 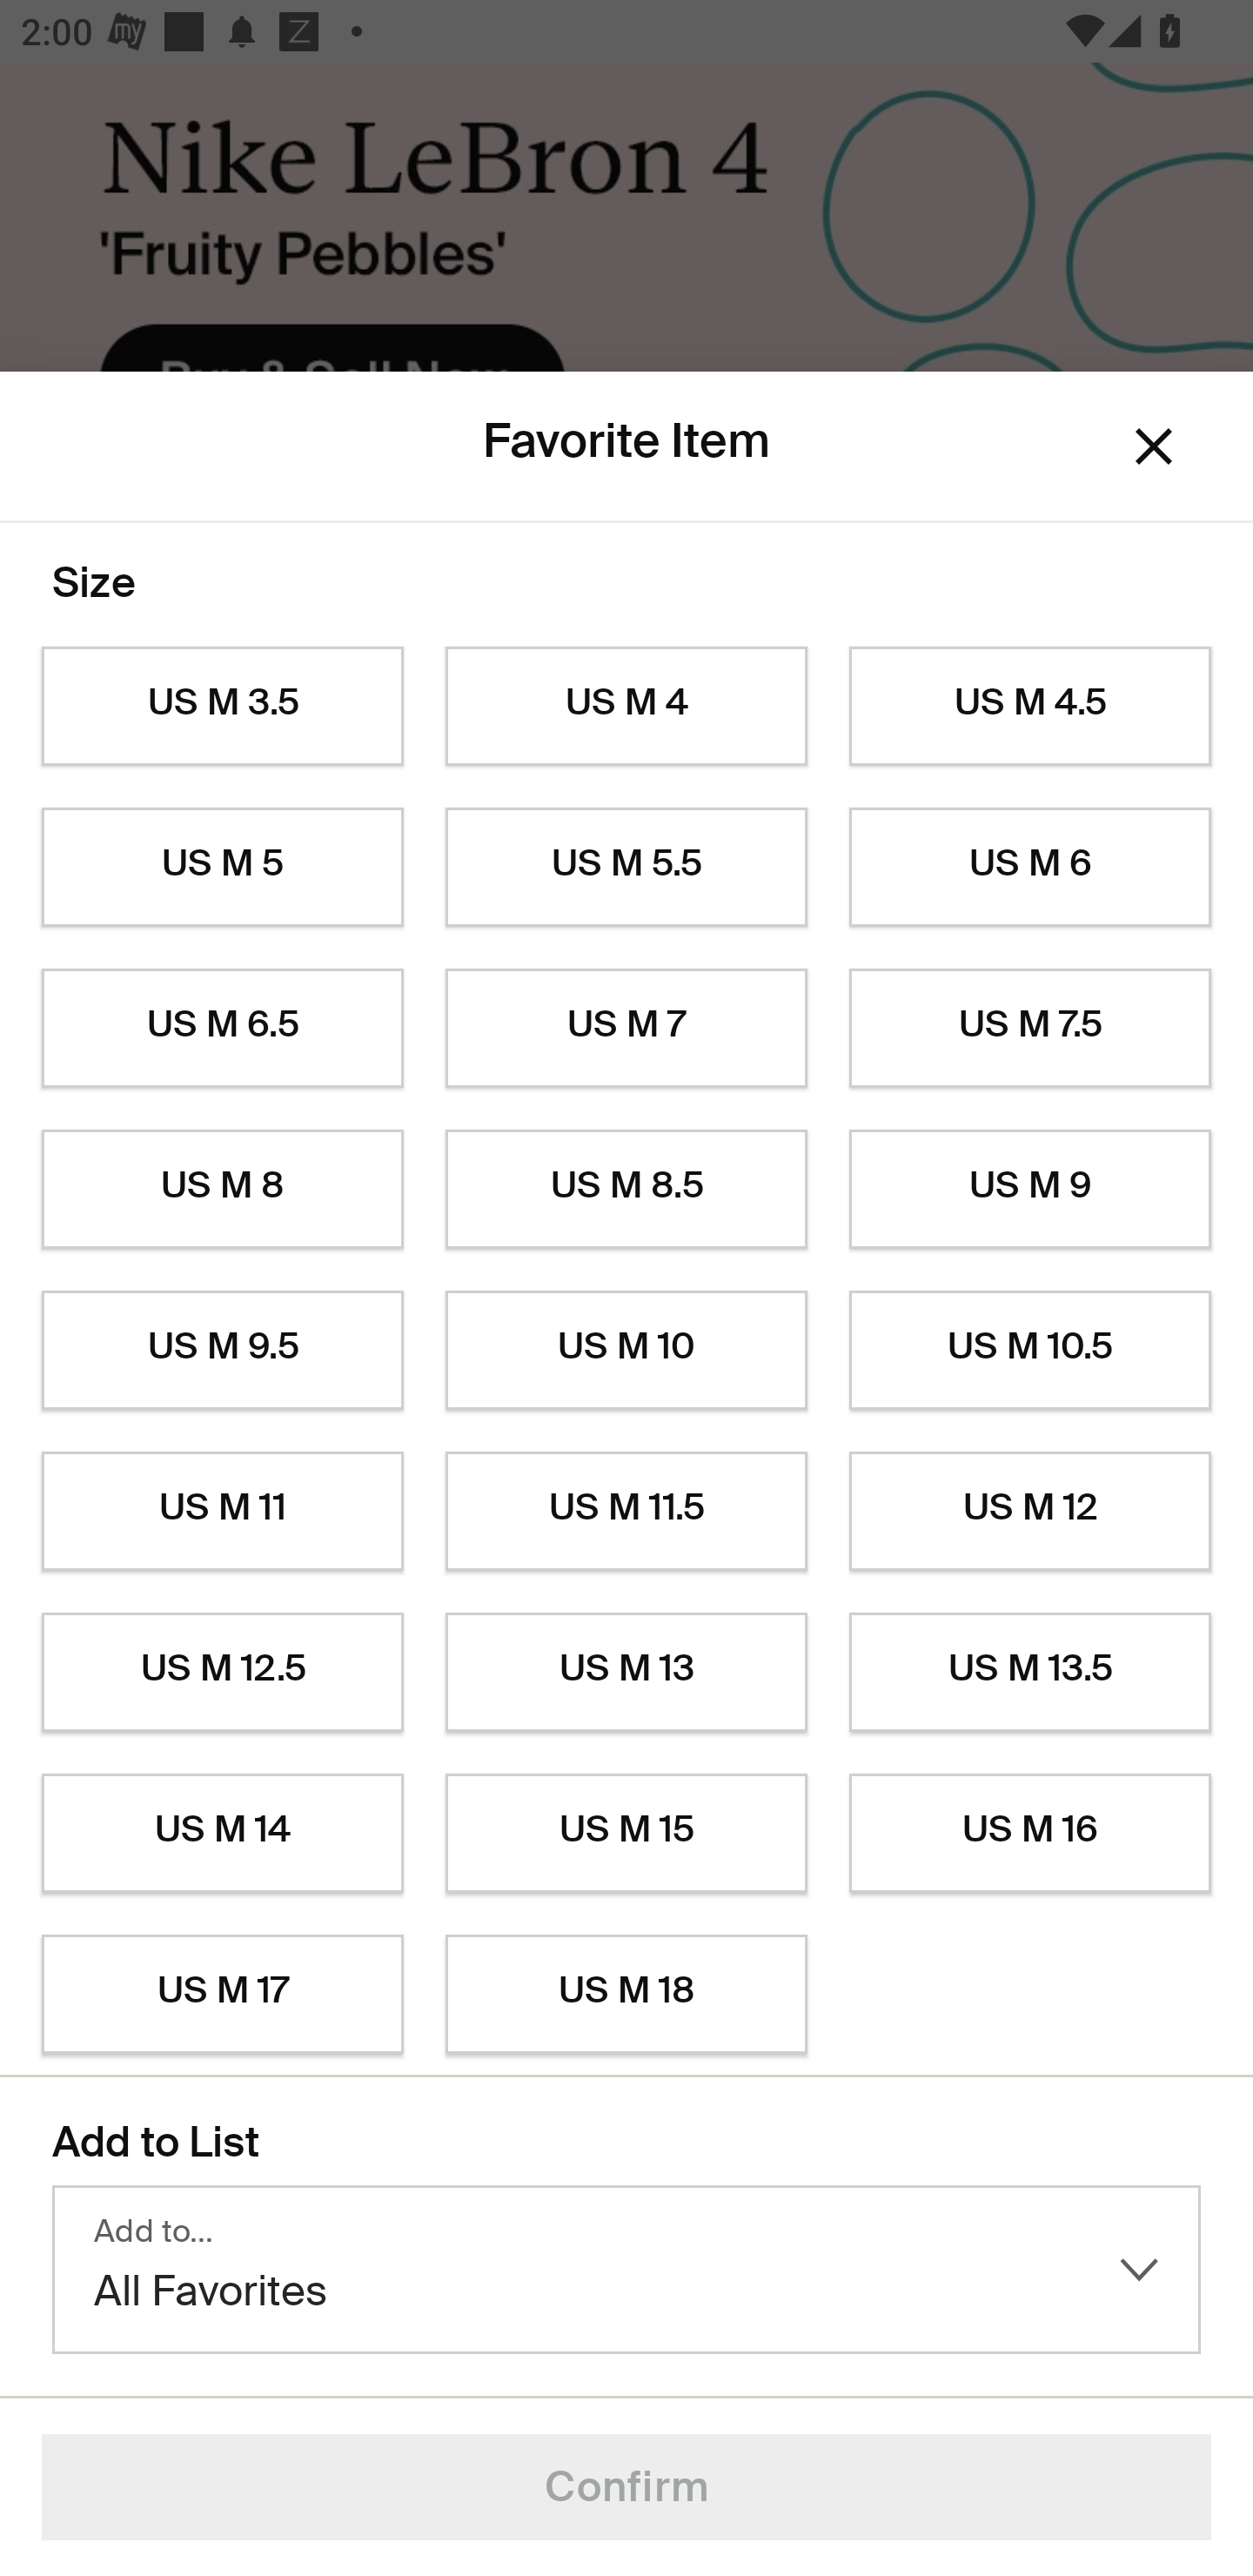 What do you see at coordinates (626, 1995) in the screenshot?
I see `US M 18` at bounding box center [626, 1995].